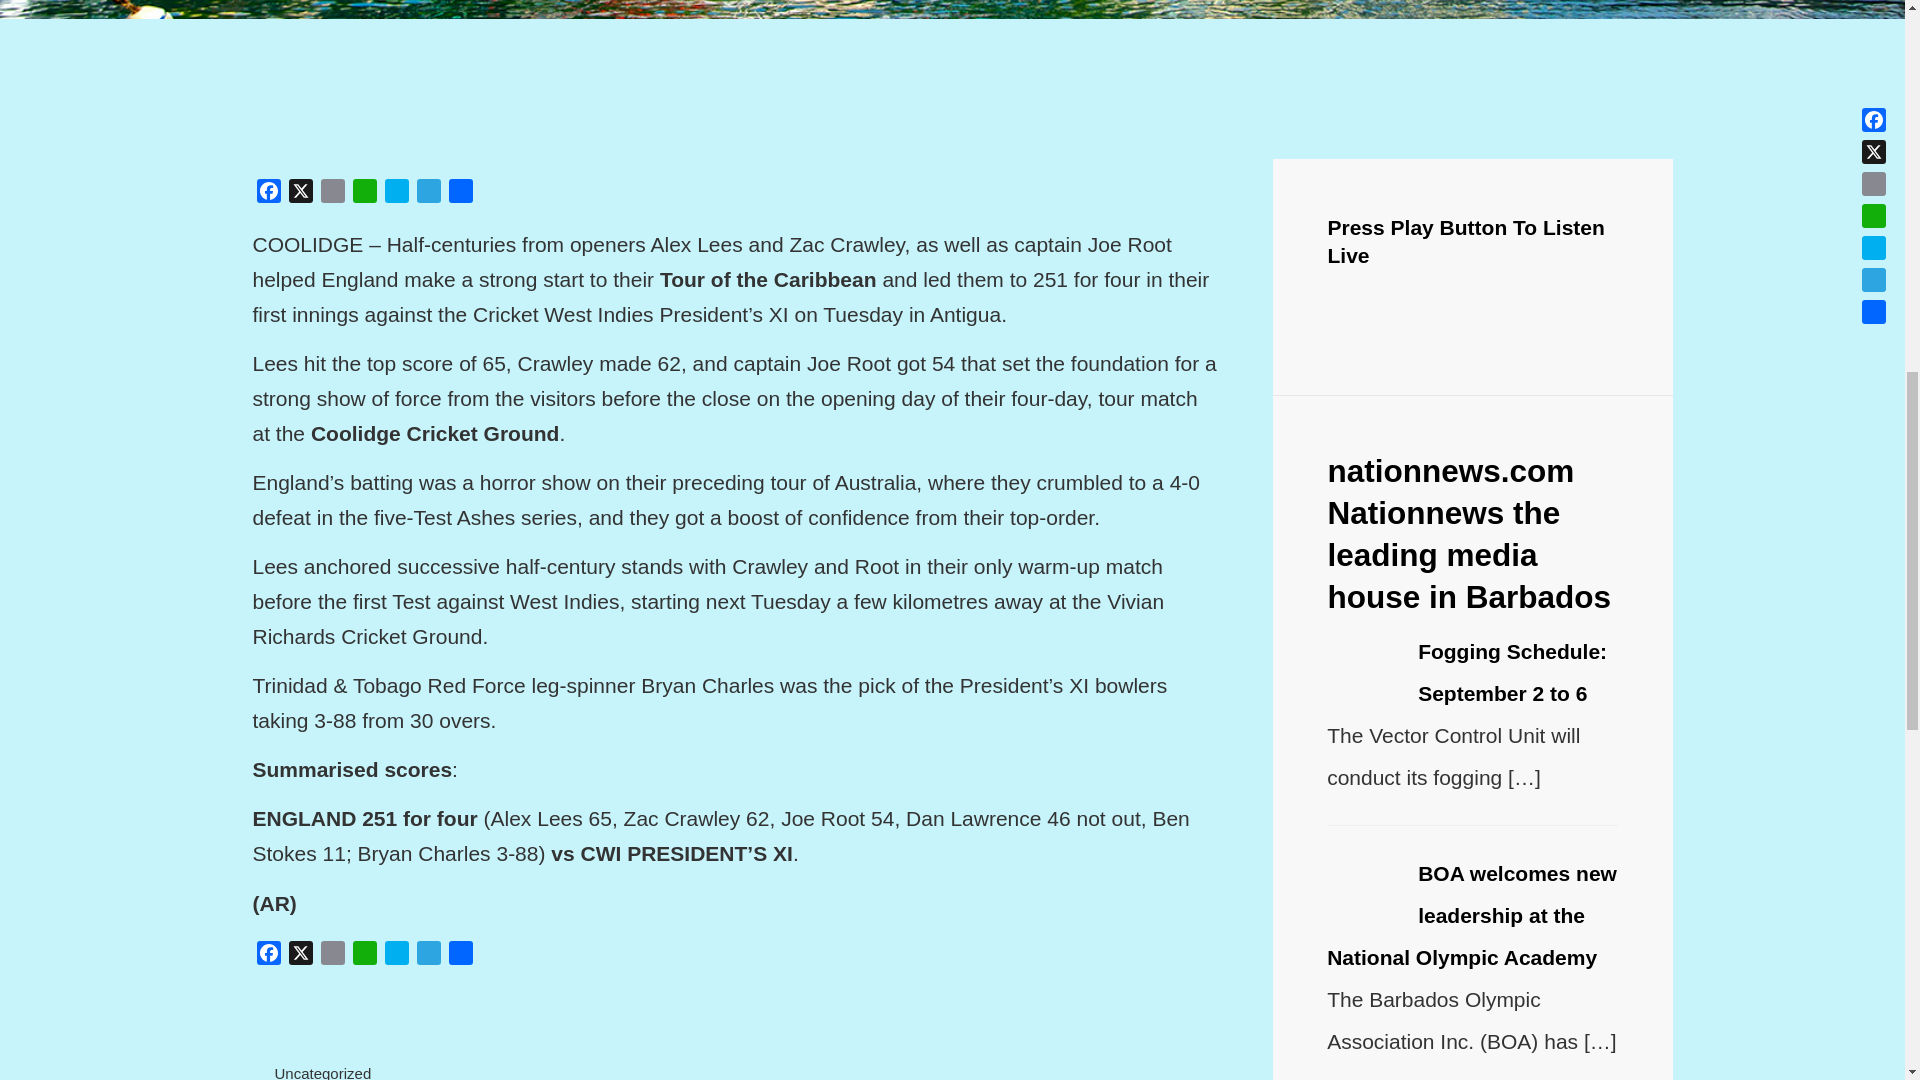  I want to click on Facebook, so click(268, 956).